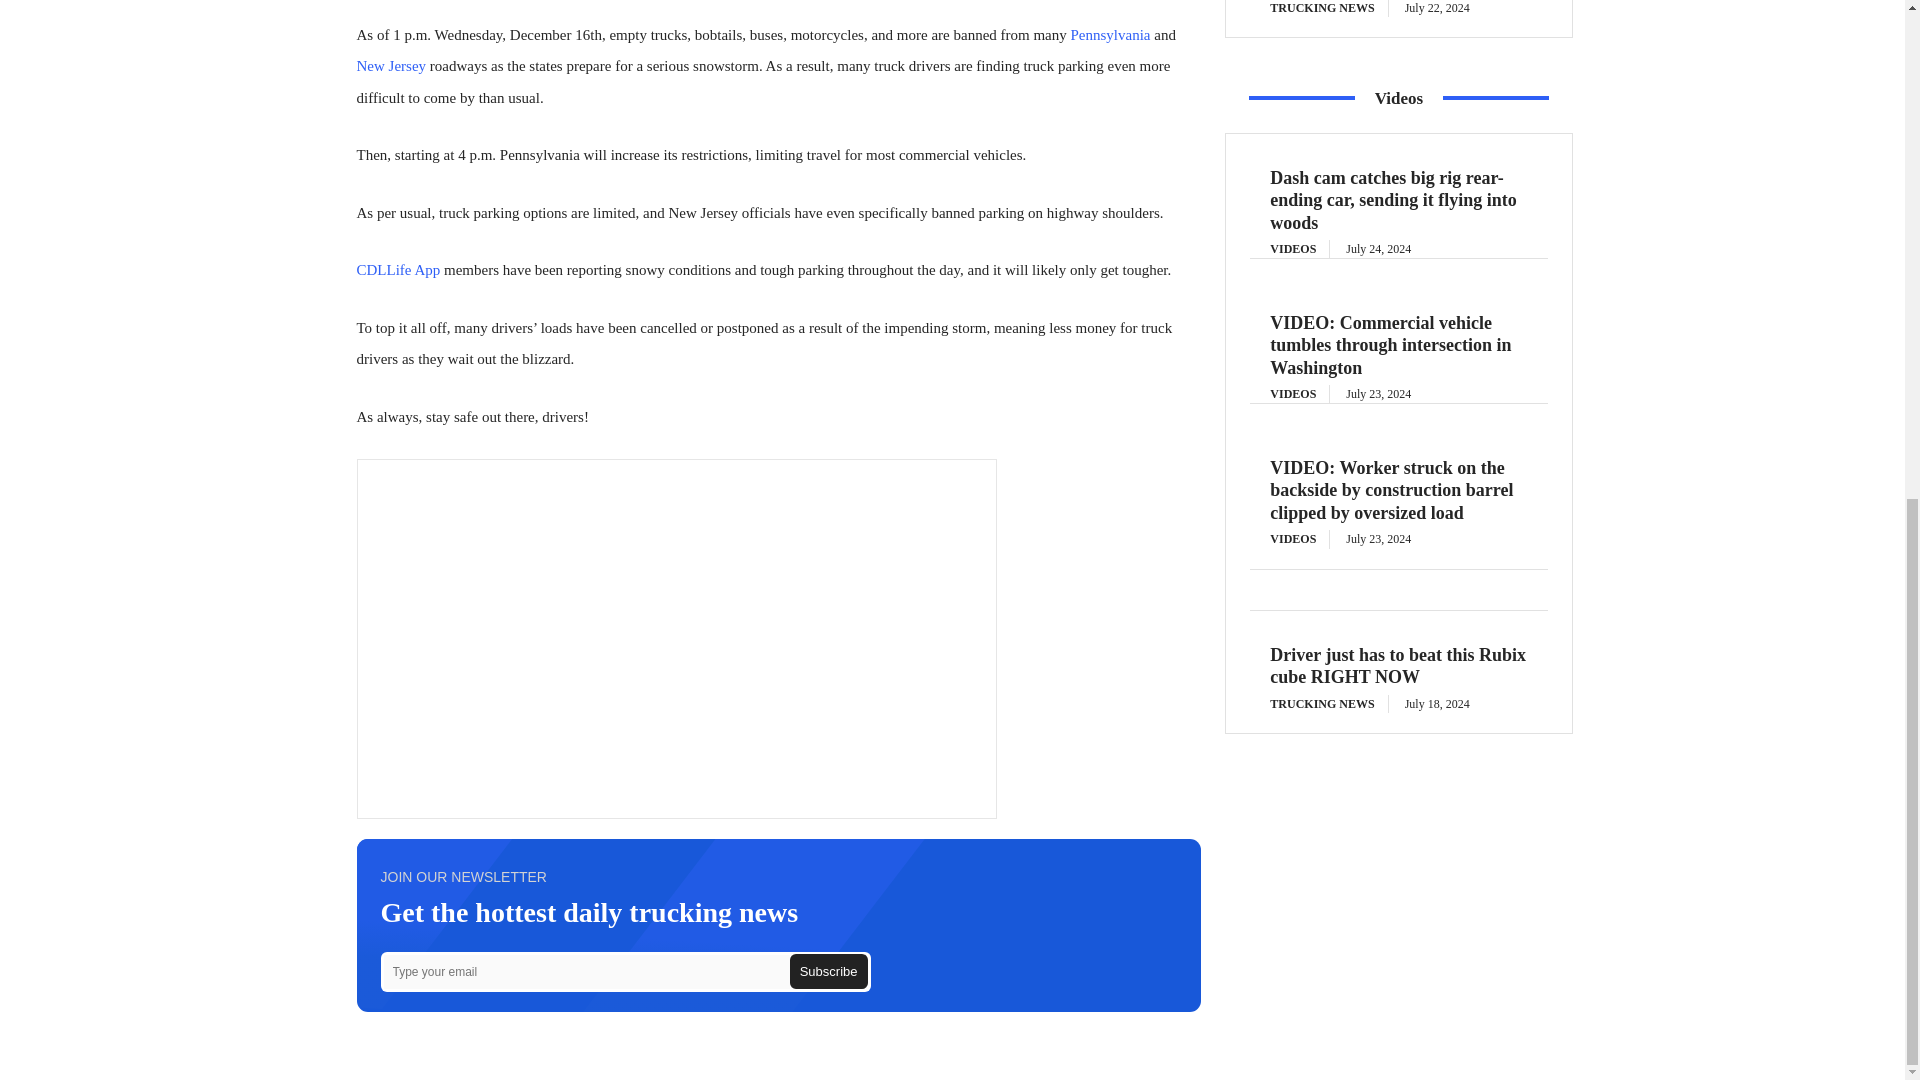 The width and height of the screenshot is (1920, 1080). Describe the element at coordinates (828, 971) in the screenshot. I see `Subscribe` at that location.